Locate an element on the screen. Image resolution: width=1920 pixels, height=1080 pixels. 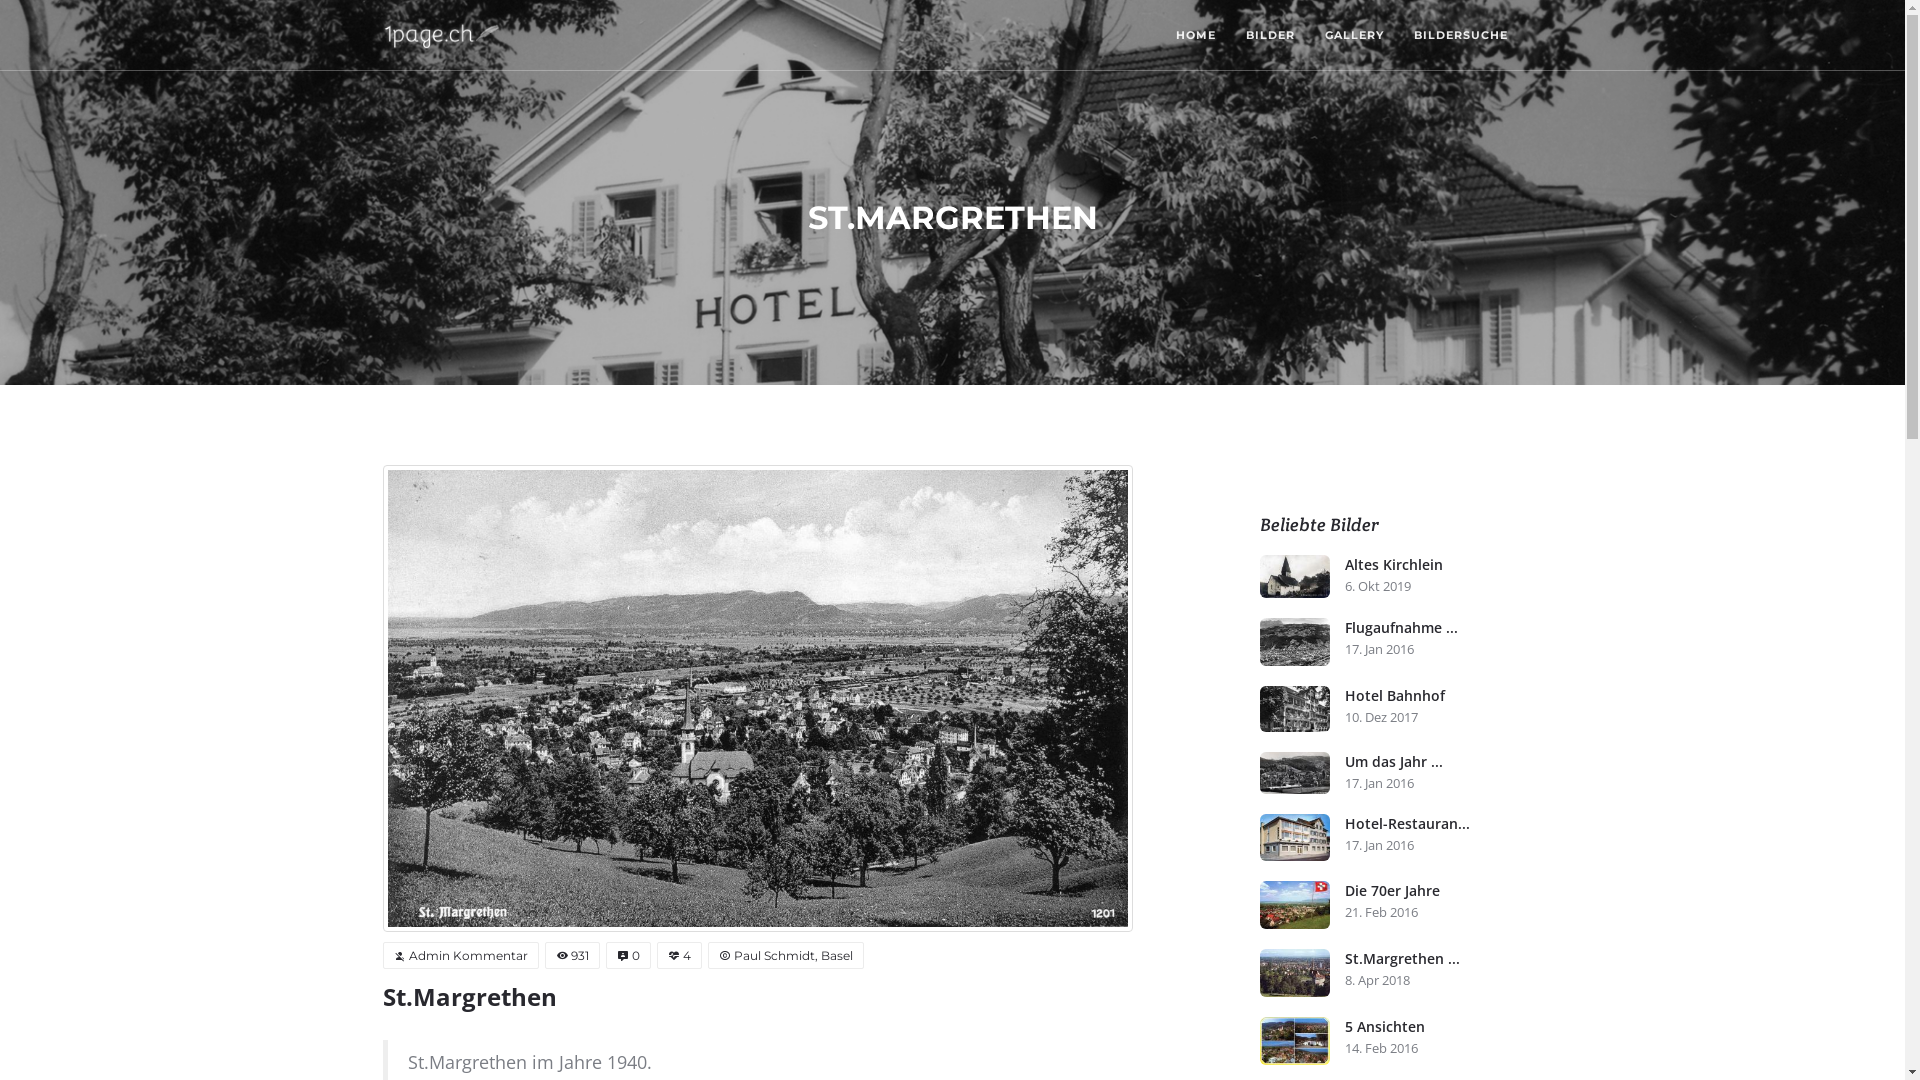
Hotel Bahnhof is located at coordinates (1295, 709).